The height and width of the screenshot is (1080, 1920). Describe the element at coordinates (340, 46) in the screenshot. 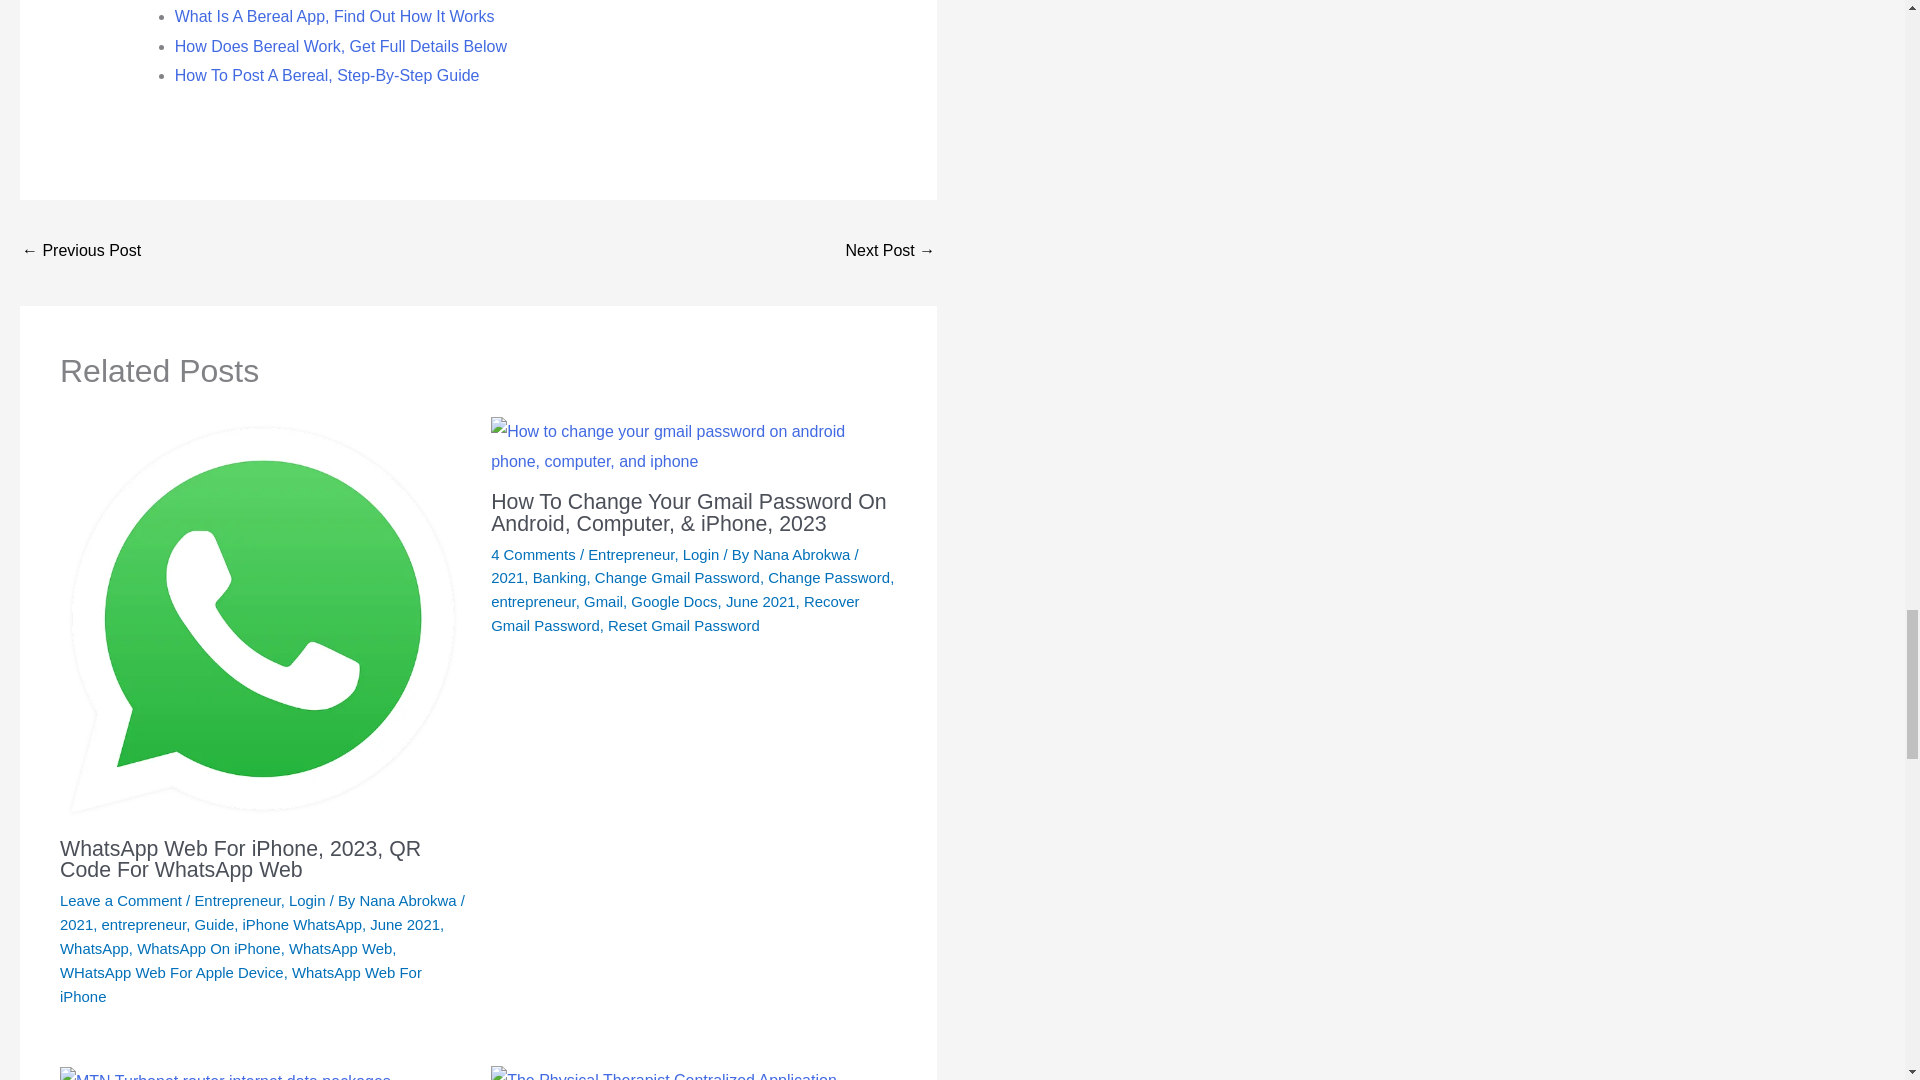

I see `How Does Bereal Work, Get Full Details Below` at that location.